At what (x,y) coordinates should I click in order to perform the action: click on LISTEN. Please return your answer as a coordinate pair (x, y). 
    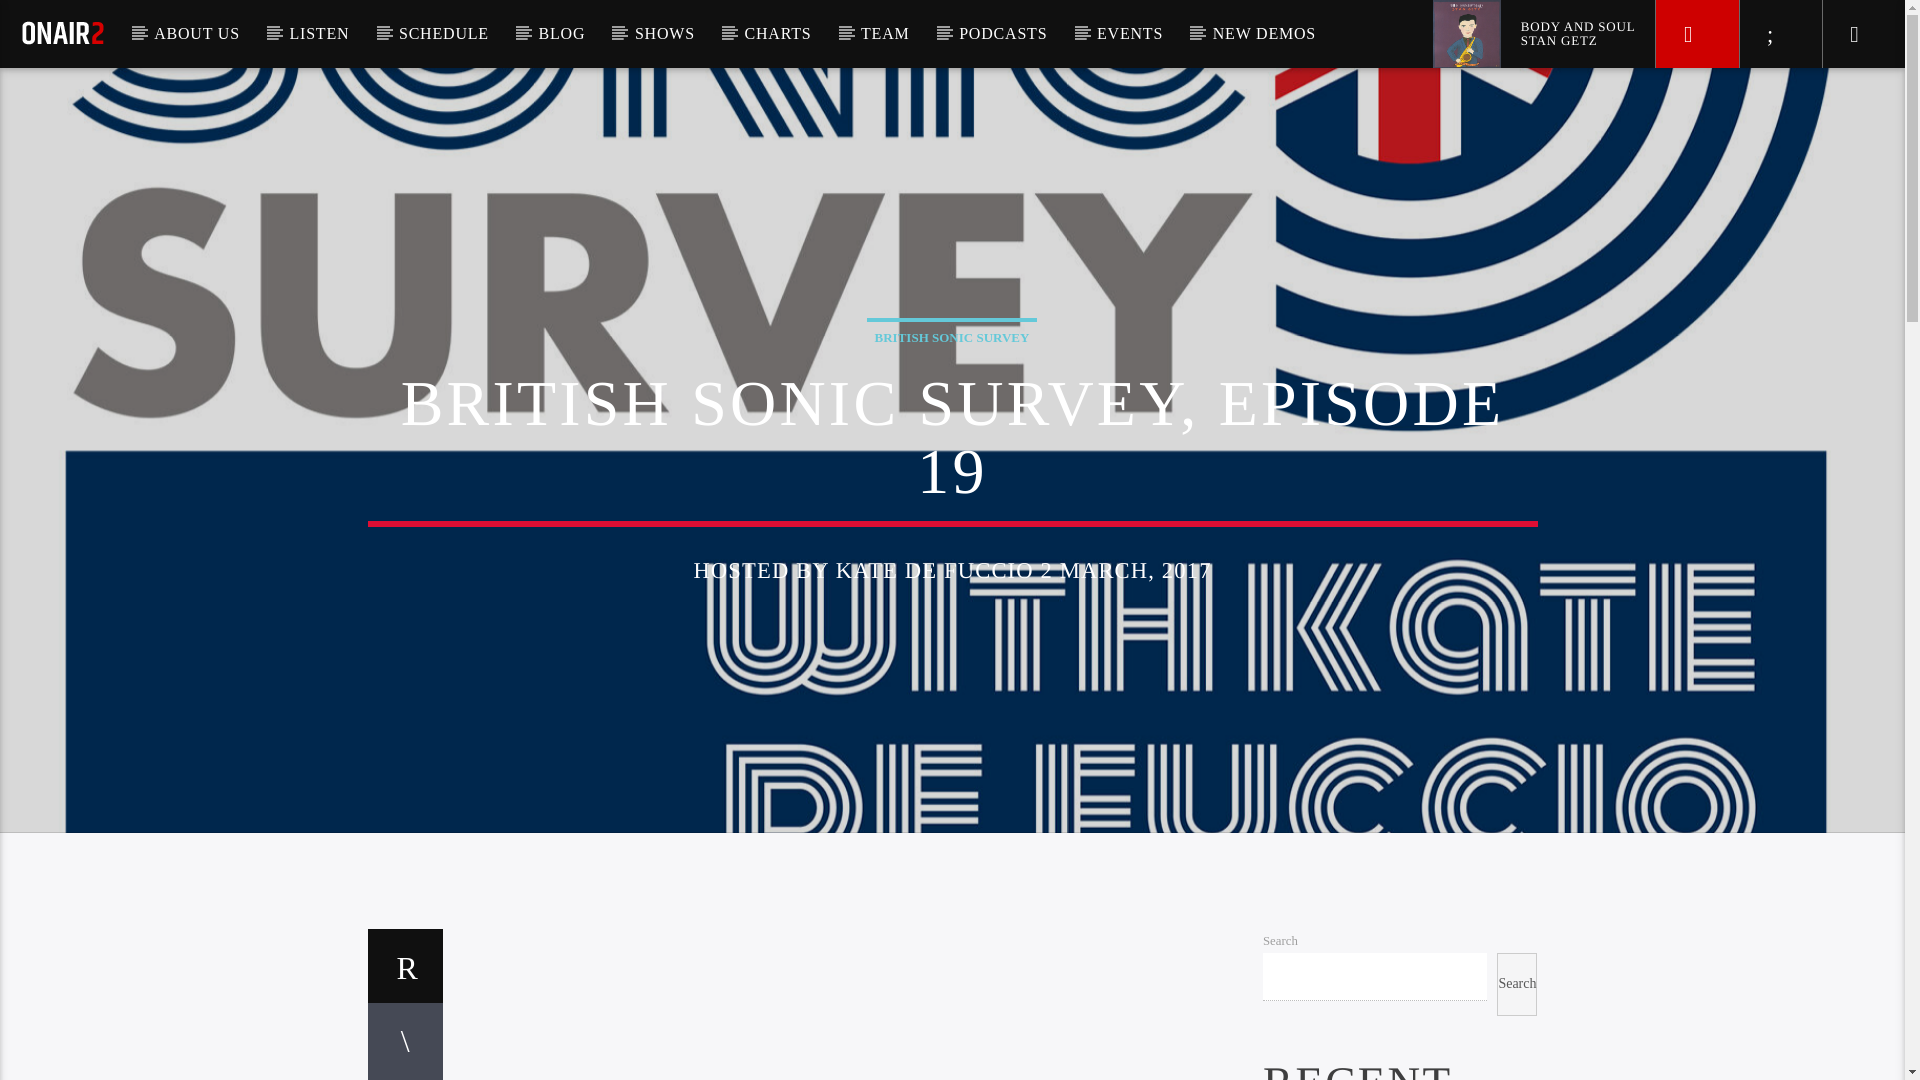
    Looking at the image, I should click on (319, 34).